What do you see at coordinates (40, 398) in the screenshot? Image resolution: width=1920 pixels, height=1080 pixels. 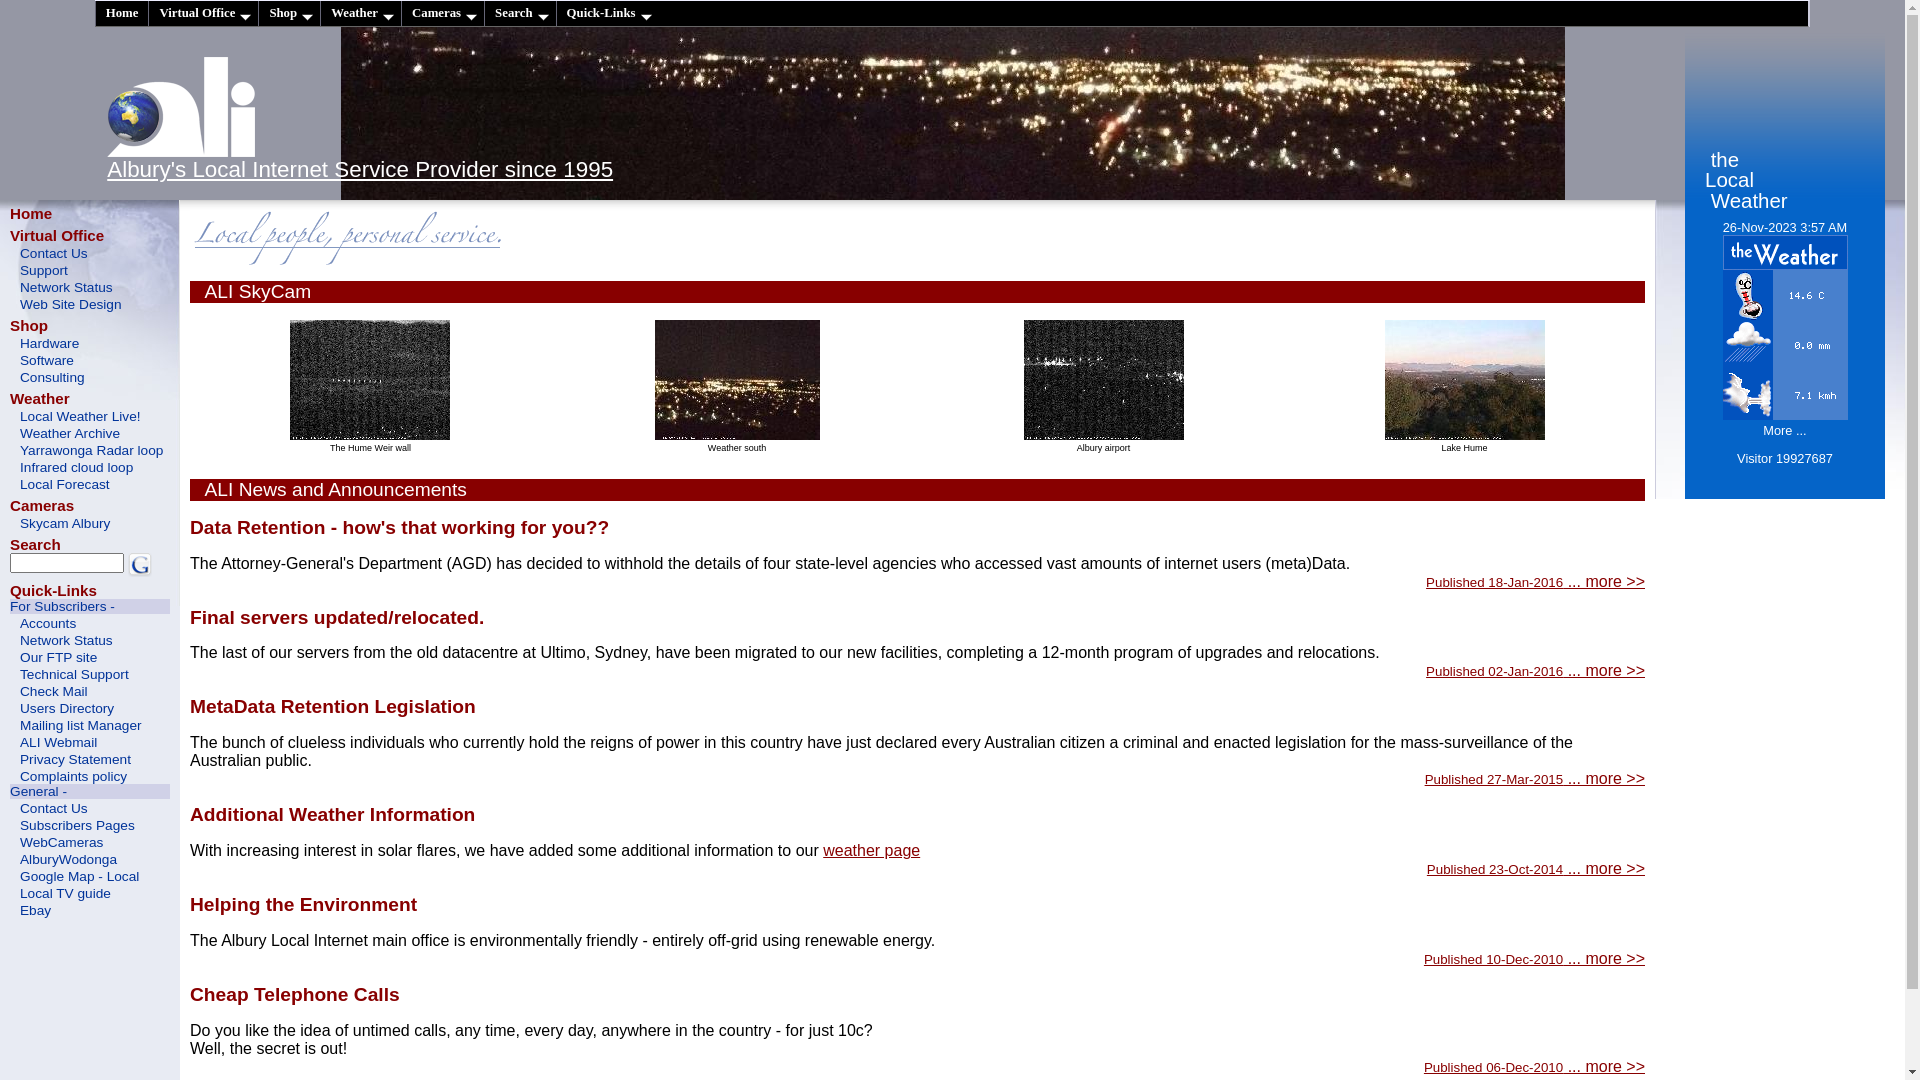 I see `Weather` at bounding box center [40, 398].